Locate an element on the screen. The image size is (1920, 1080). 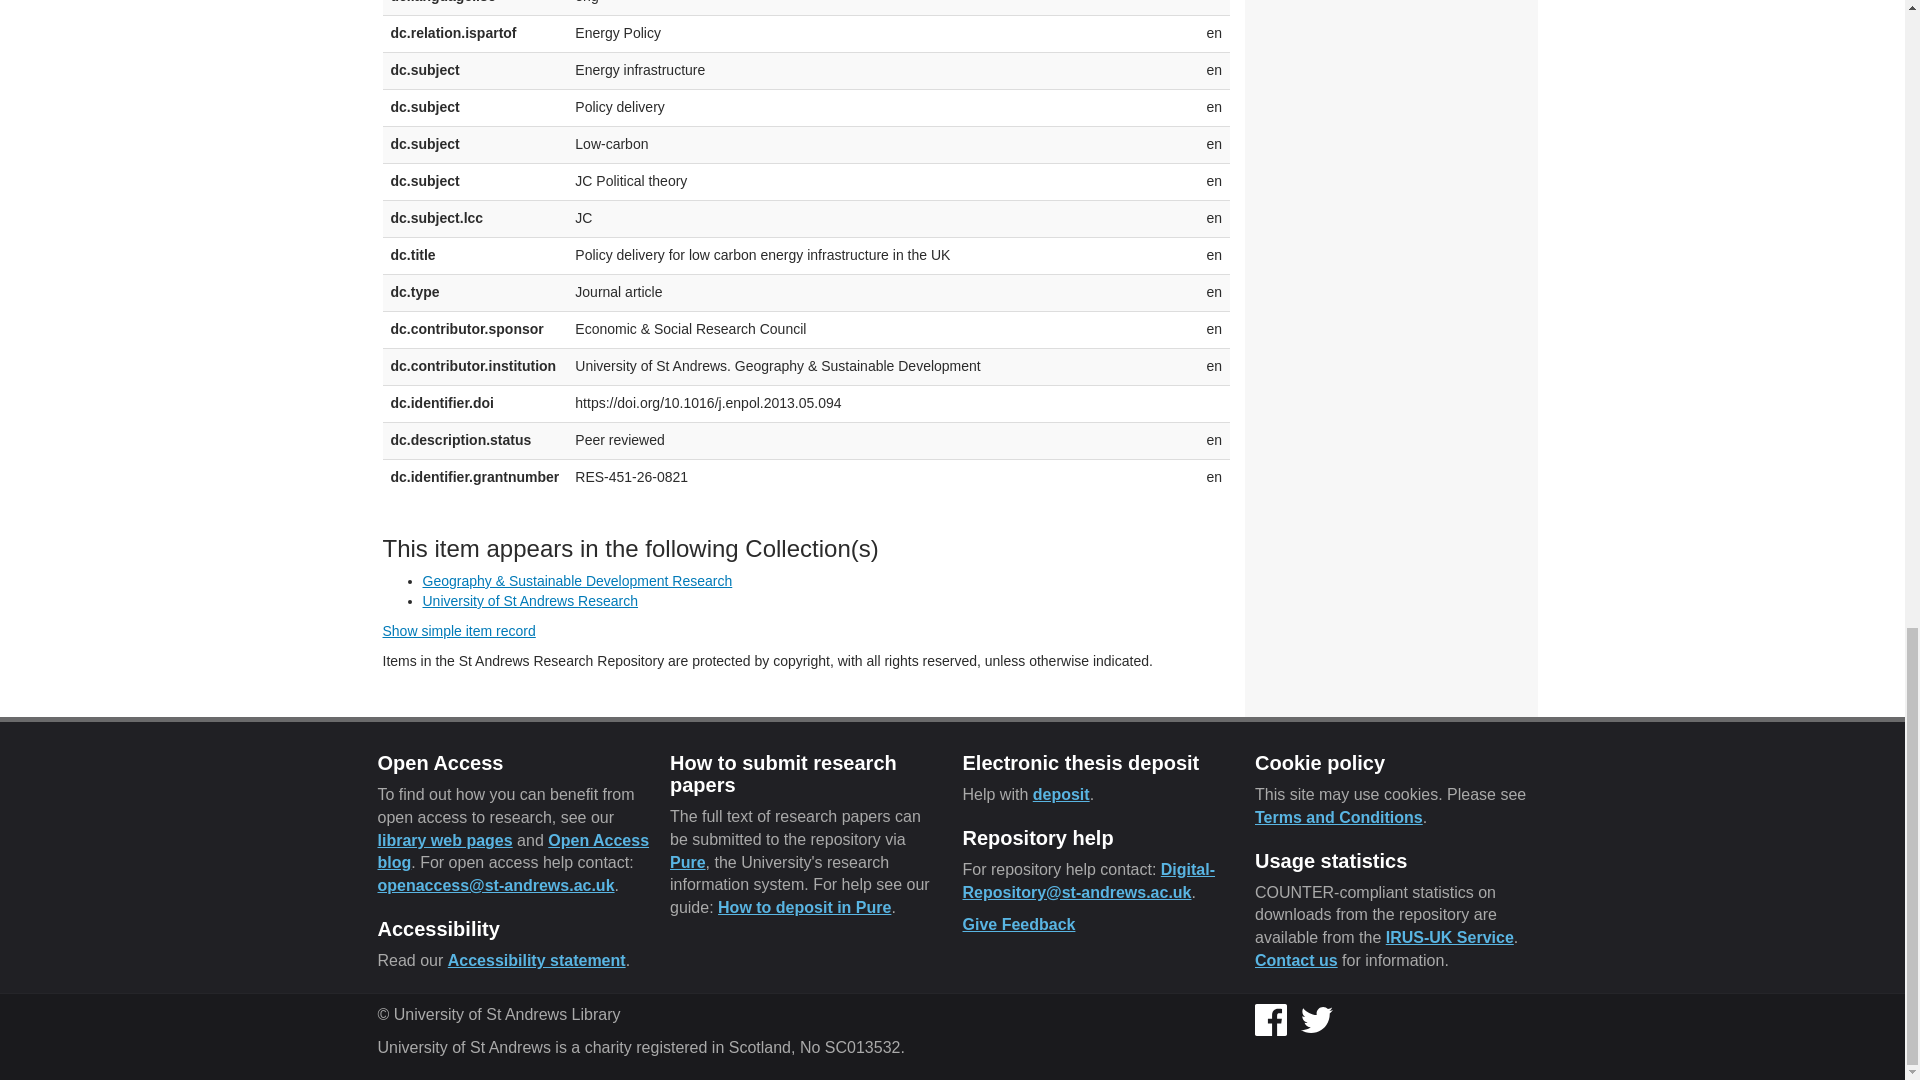
University of St Andrews Research is located at coordinates (530, 600).